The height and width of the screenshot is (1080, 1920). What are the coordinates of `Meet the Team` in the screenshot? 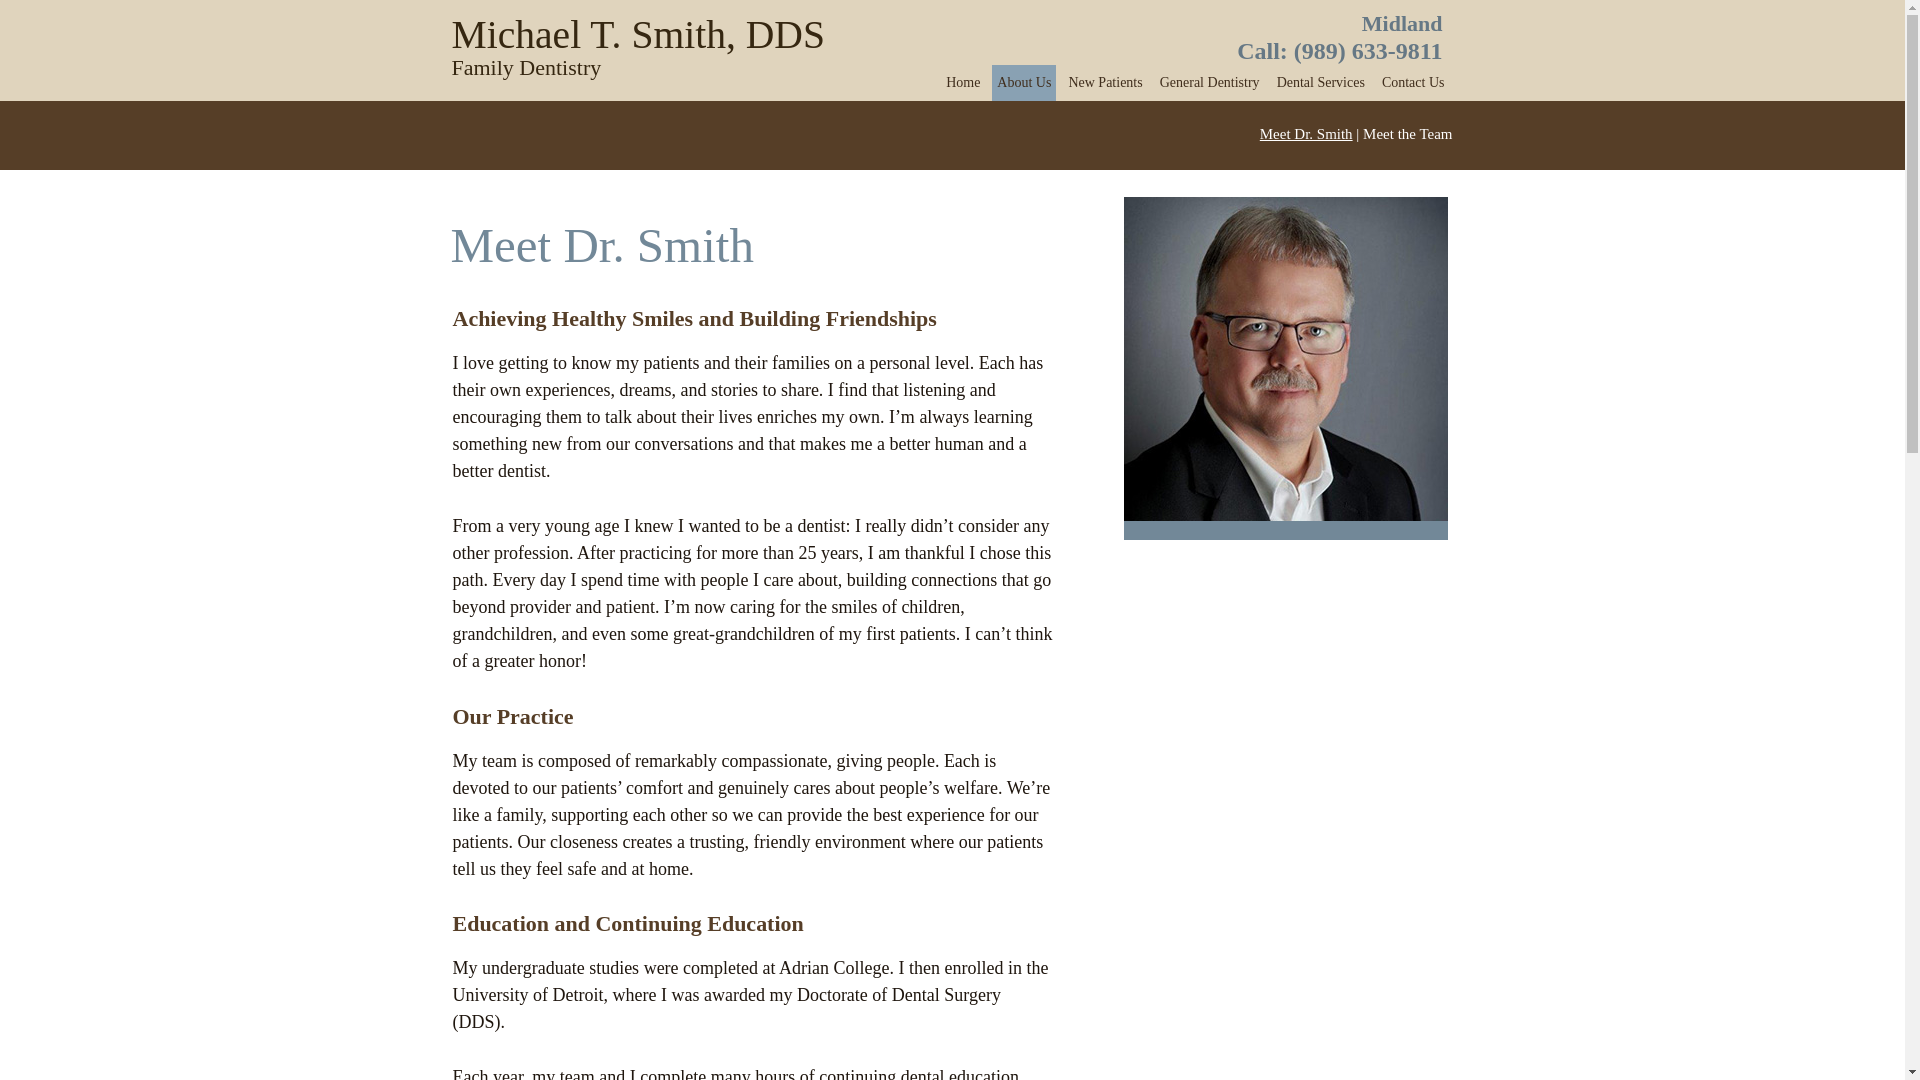 It's located at (1412, 82).